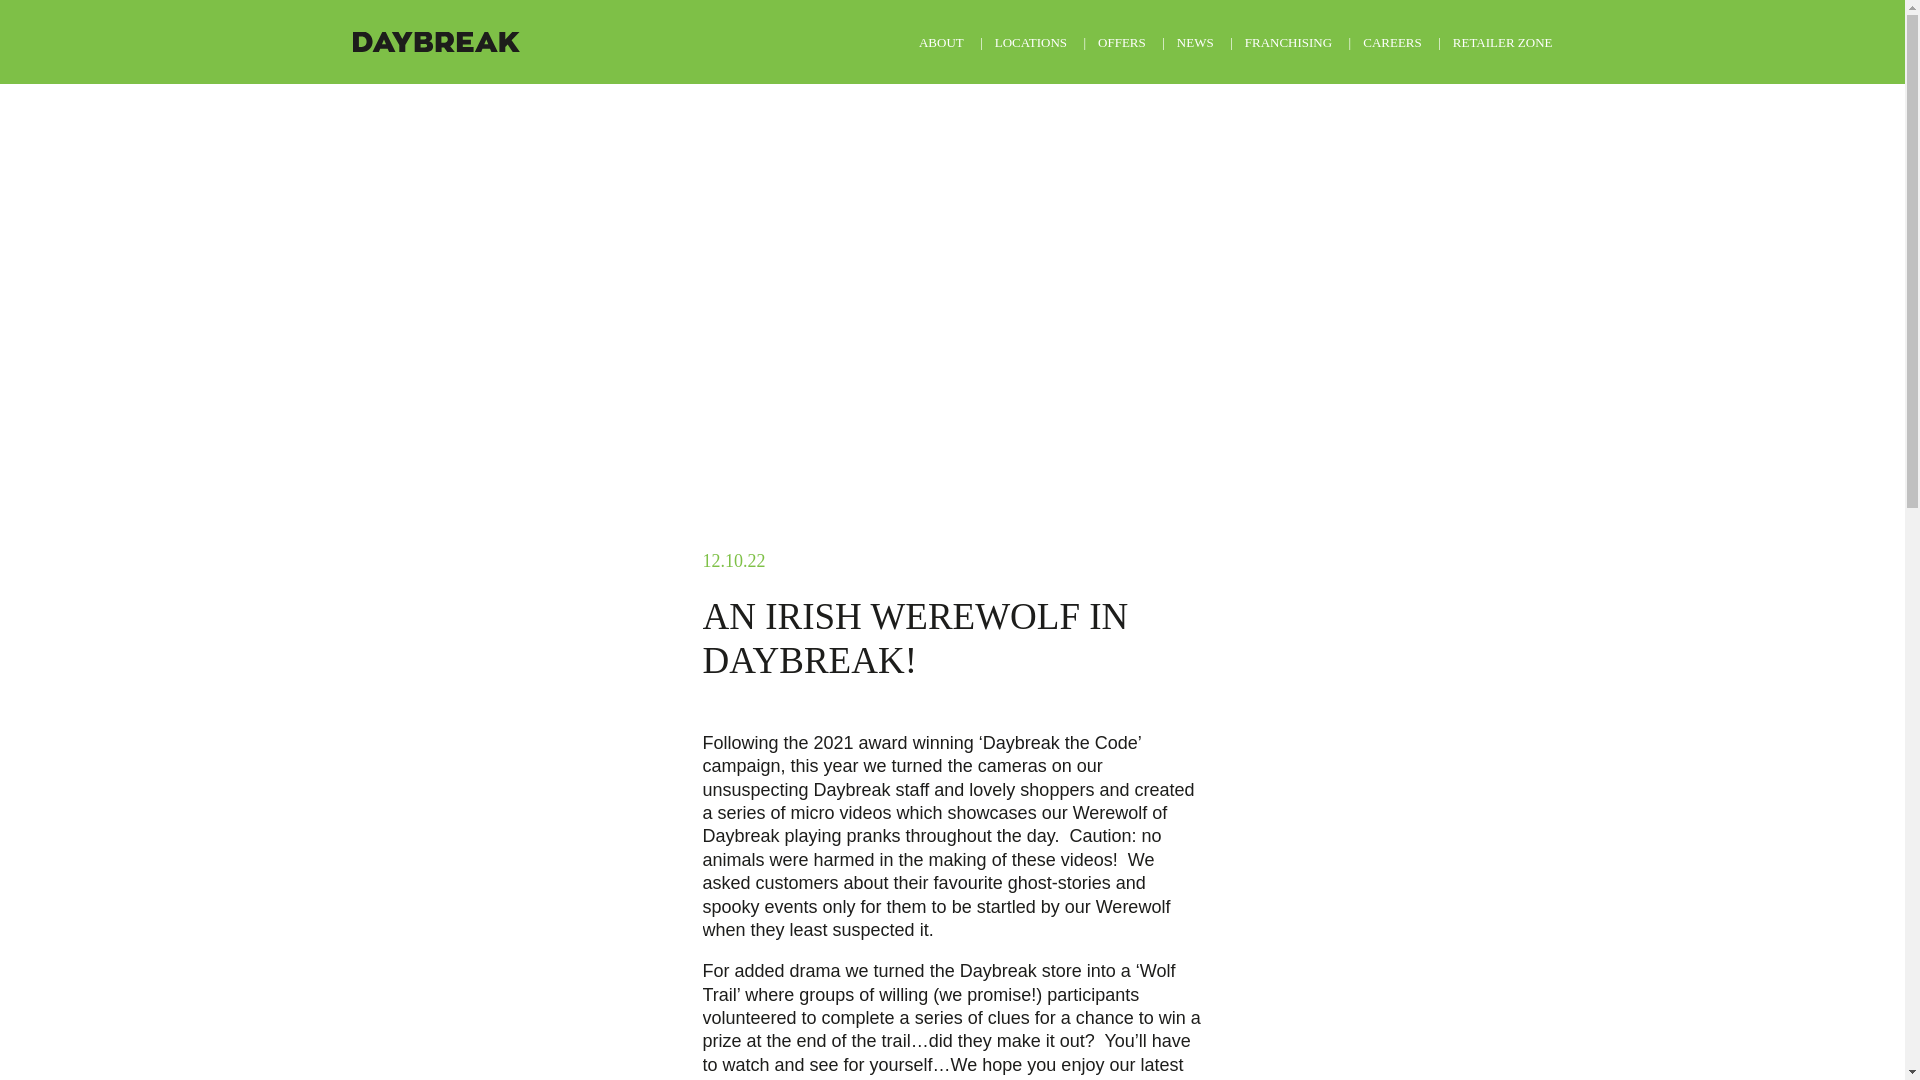 The width and height of the screenshot is (1920, 1080). What do you see at coordinates (1030, 42) in the screenshot?
I see `LOCATIONS` at bounding box center [1030, 42].